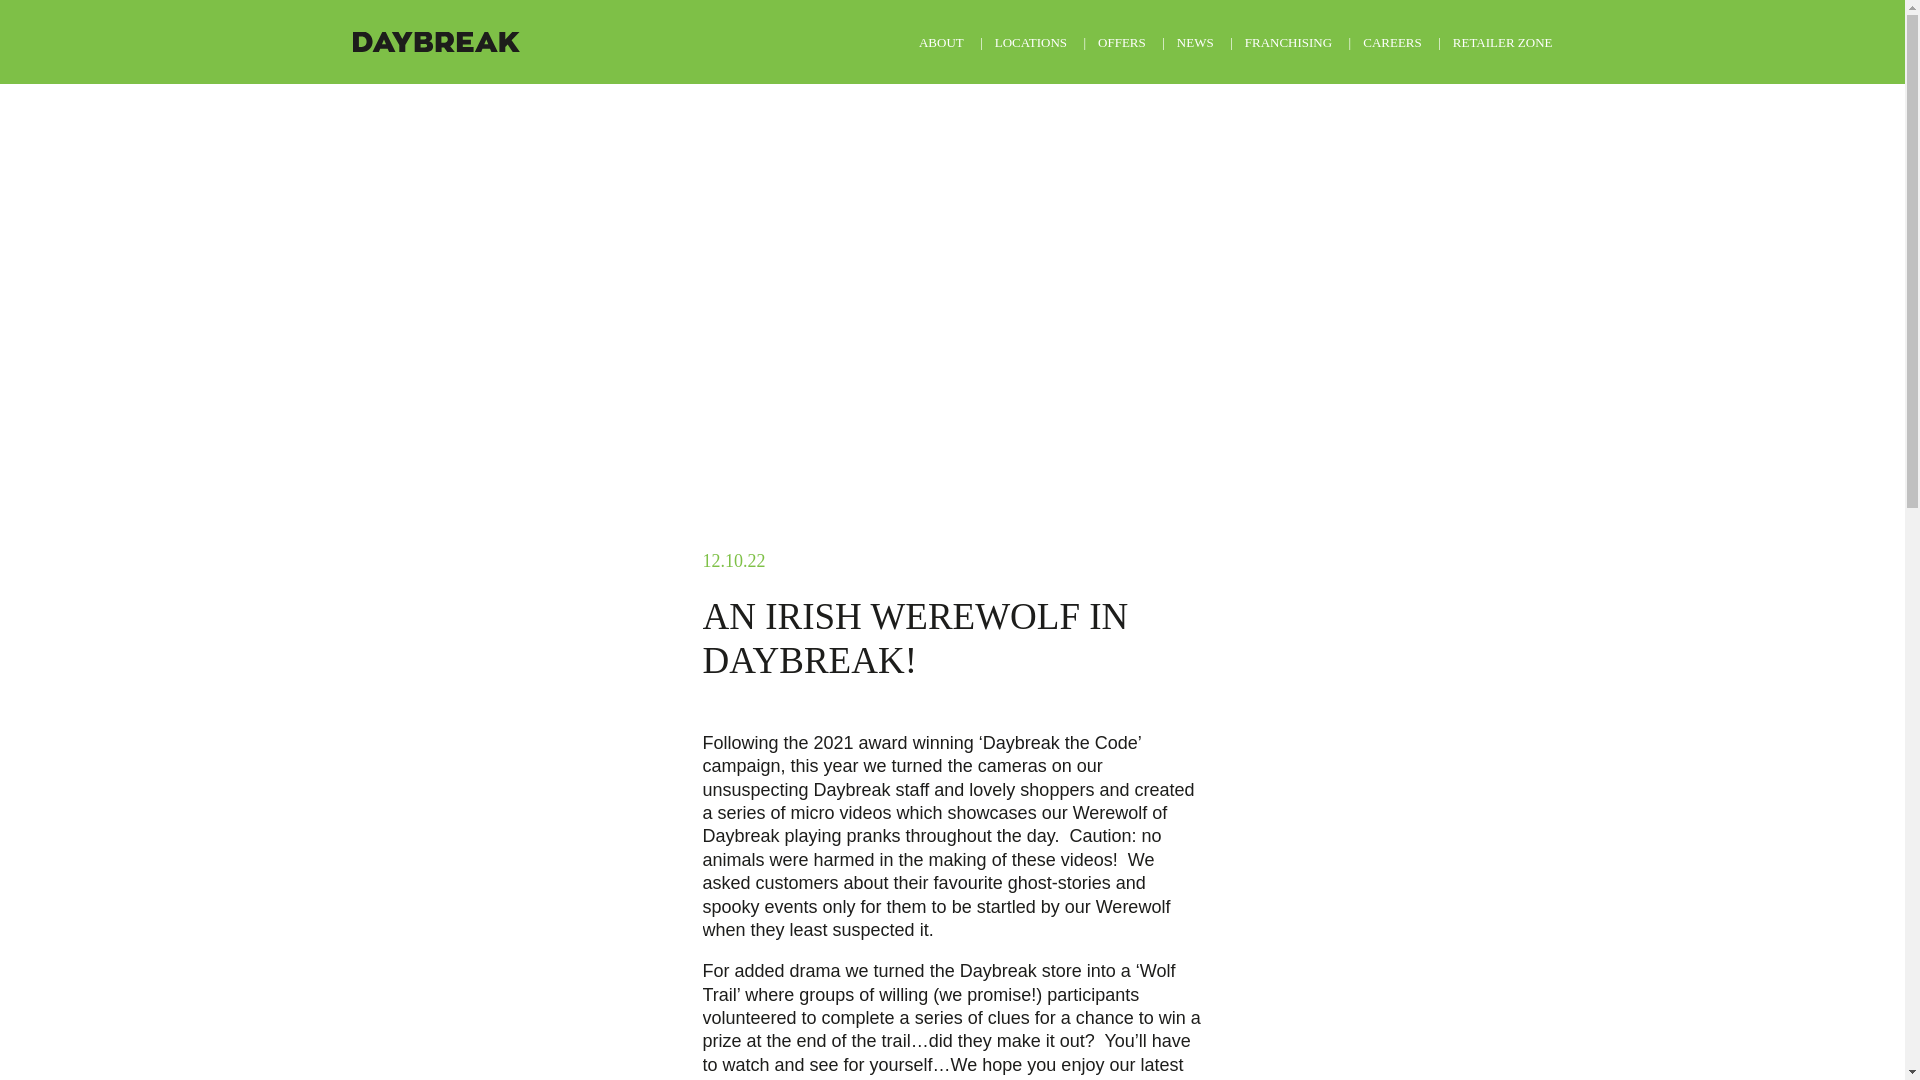 The width and height of the screenshot is (1920, 1080). What do you see at coordinates (1030, 42) in the screenshot?
I see `LOCATIONS` at bounding box center [1030, 42].